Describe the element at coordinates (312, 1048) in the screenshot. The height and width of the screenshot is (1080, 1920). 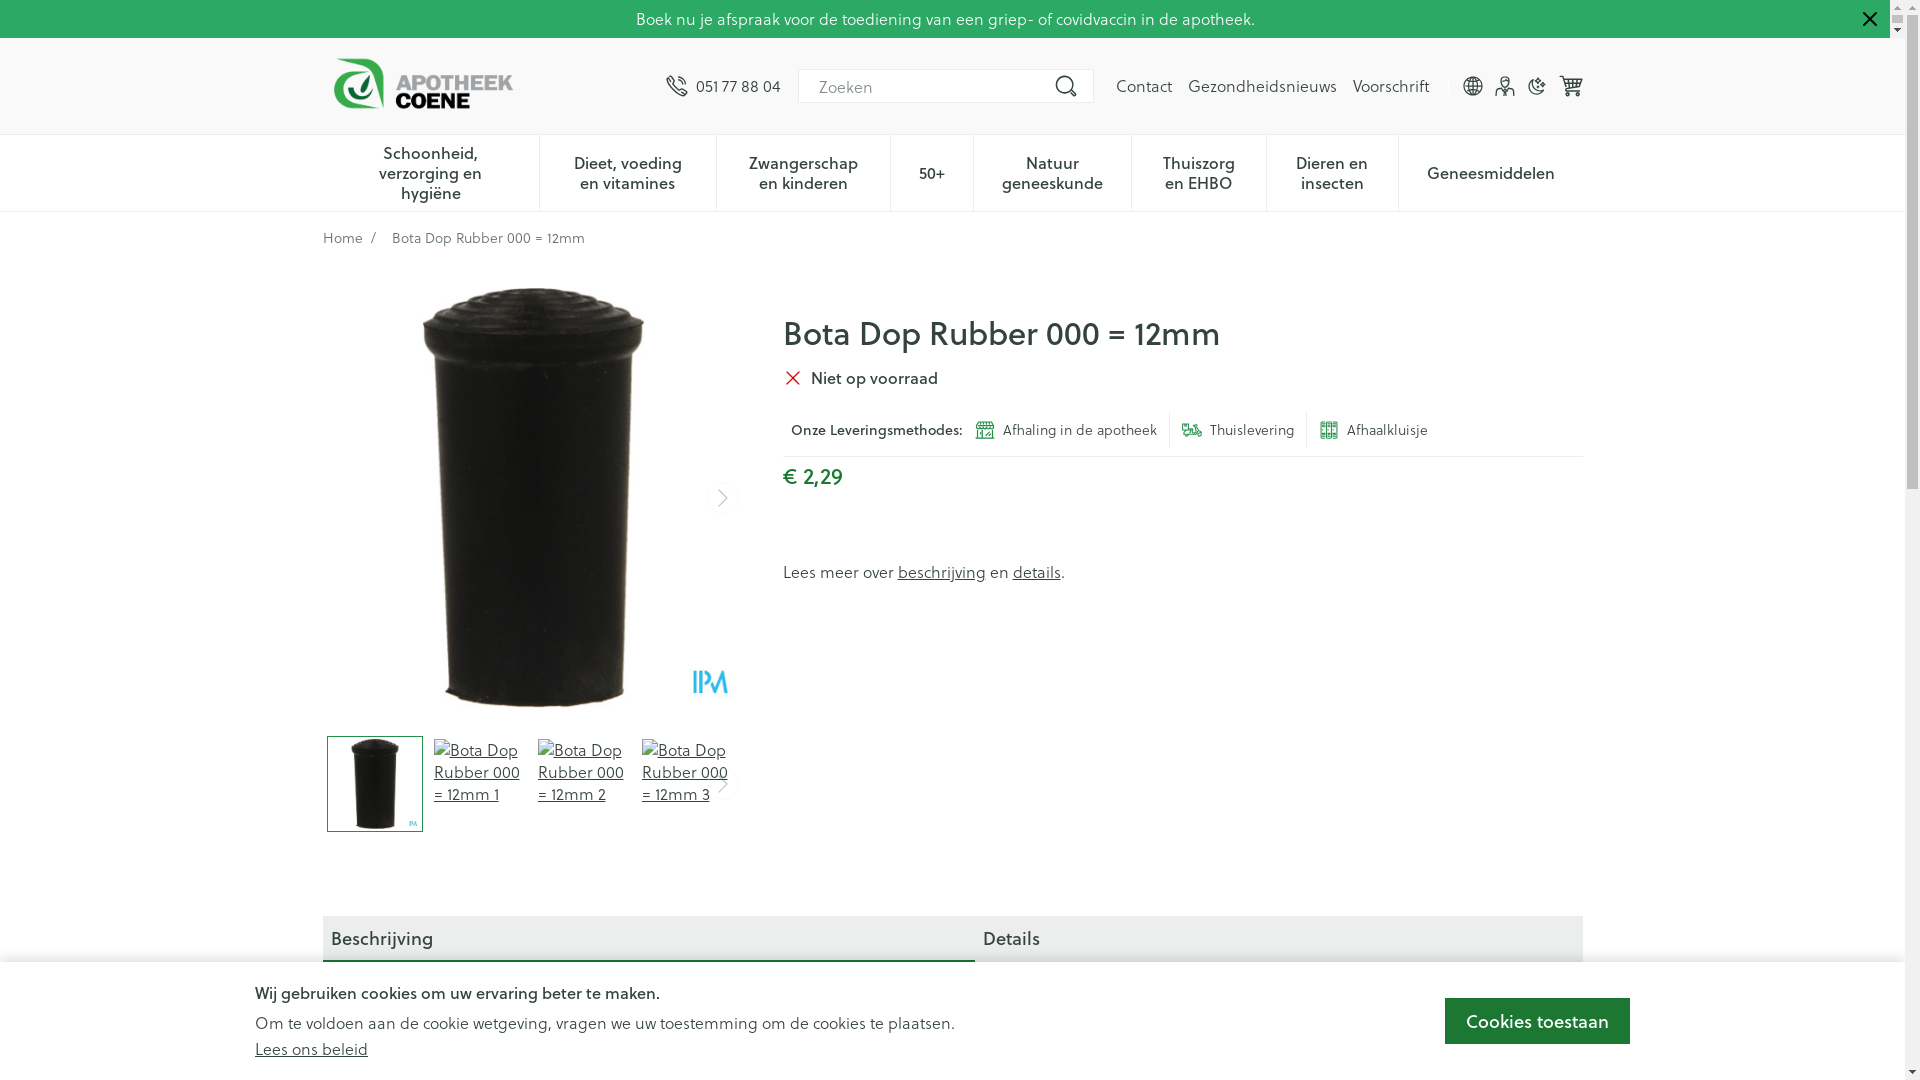
I see `Lees ons beleid` at that location.